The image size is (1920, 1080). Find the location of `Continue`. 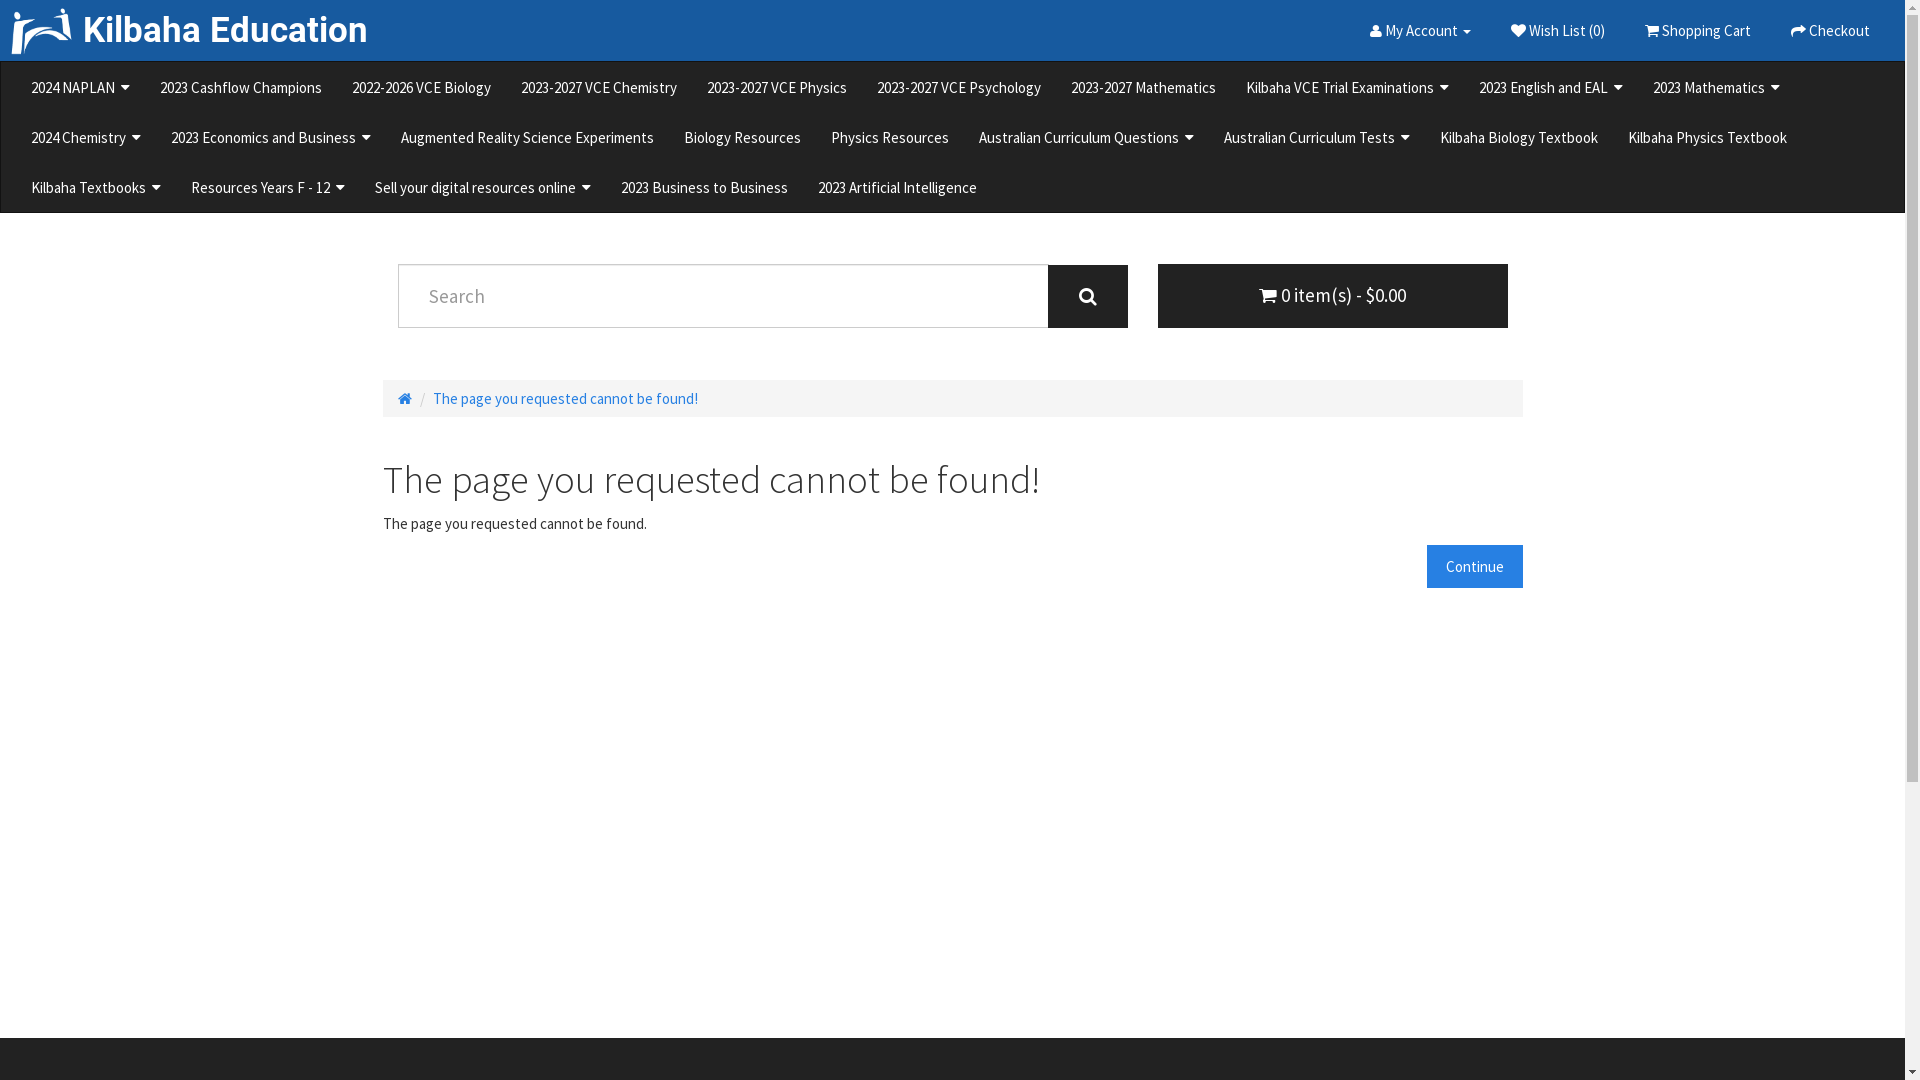

Continue is located at coordinates (1474, 566).